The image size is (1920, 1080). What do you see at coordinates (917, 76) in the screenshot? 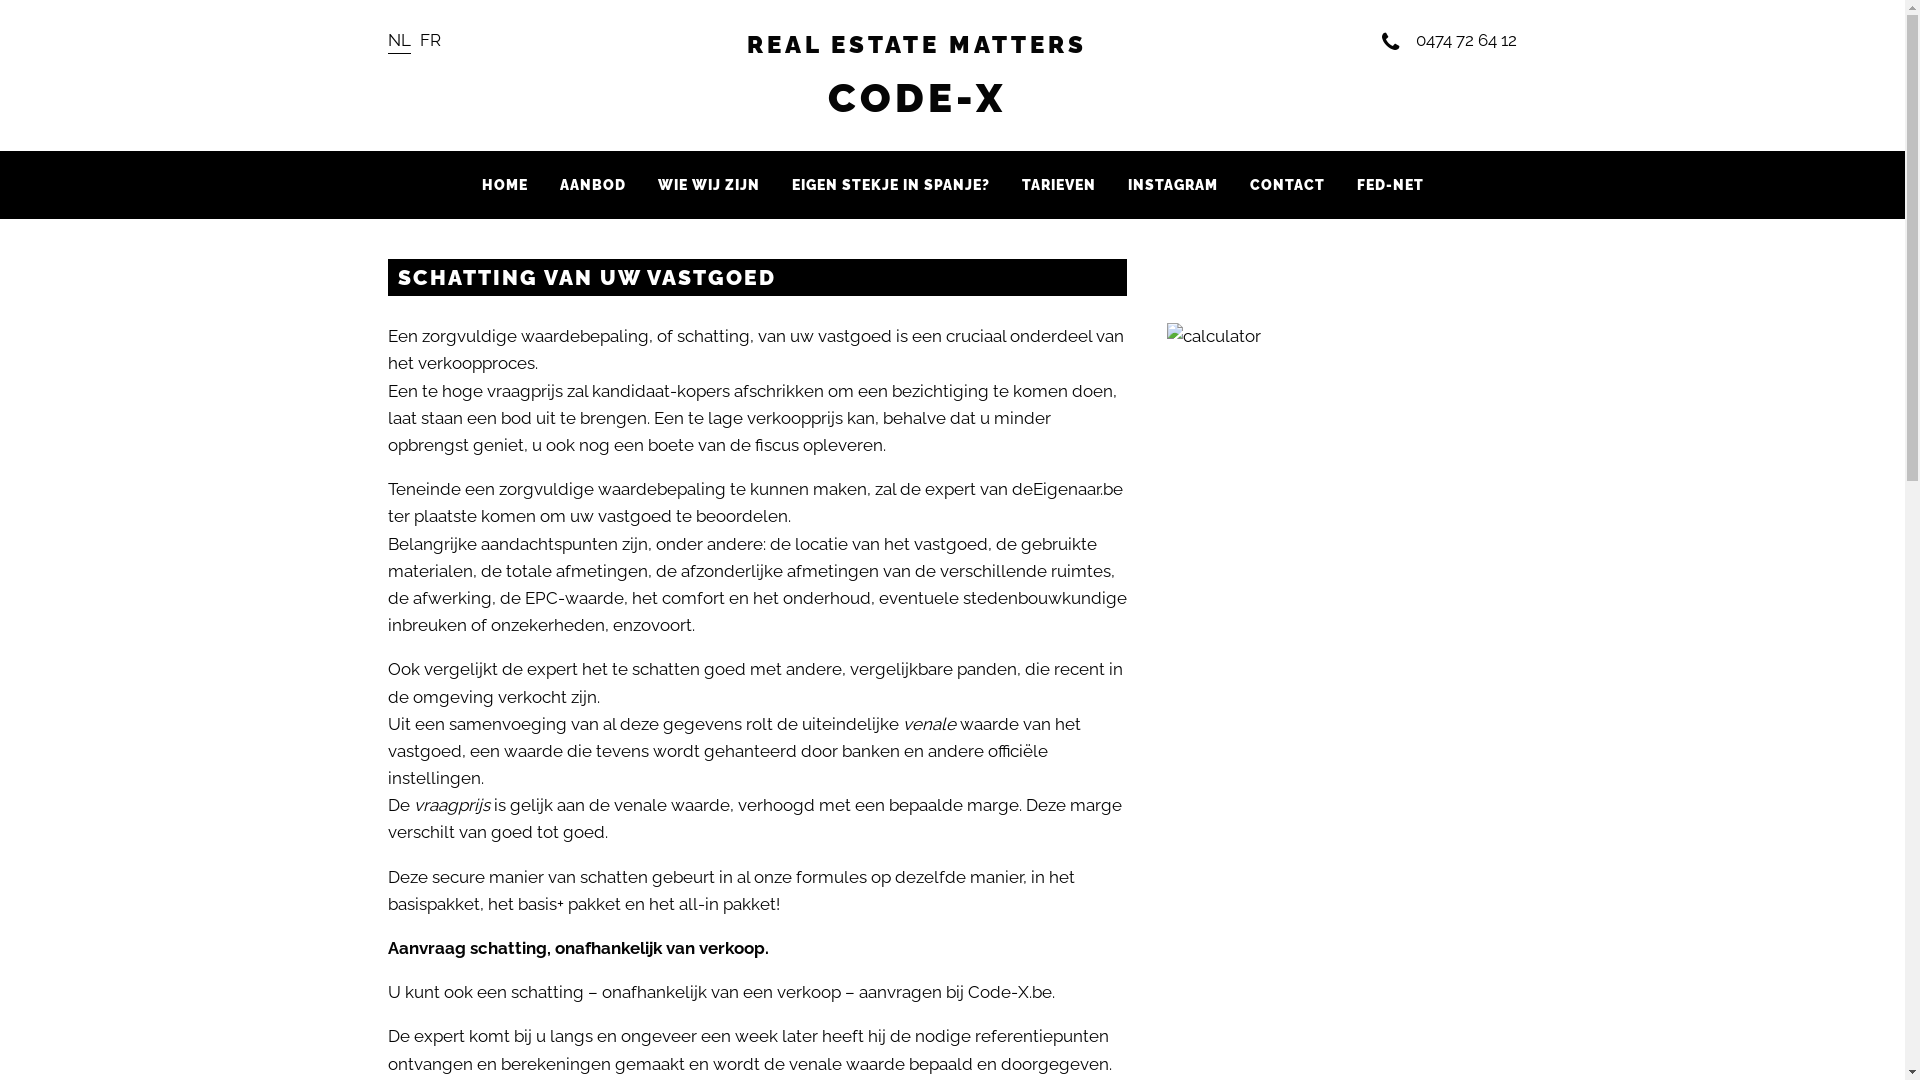
I see `REAL ESTATE MATTERS
CODE-X` at bounding box center [917, 76].